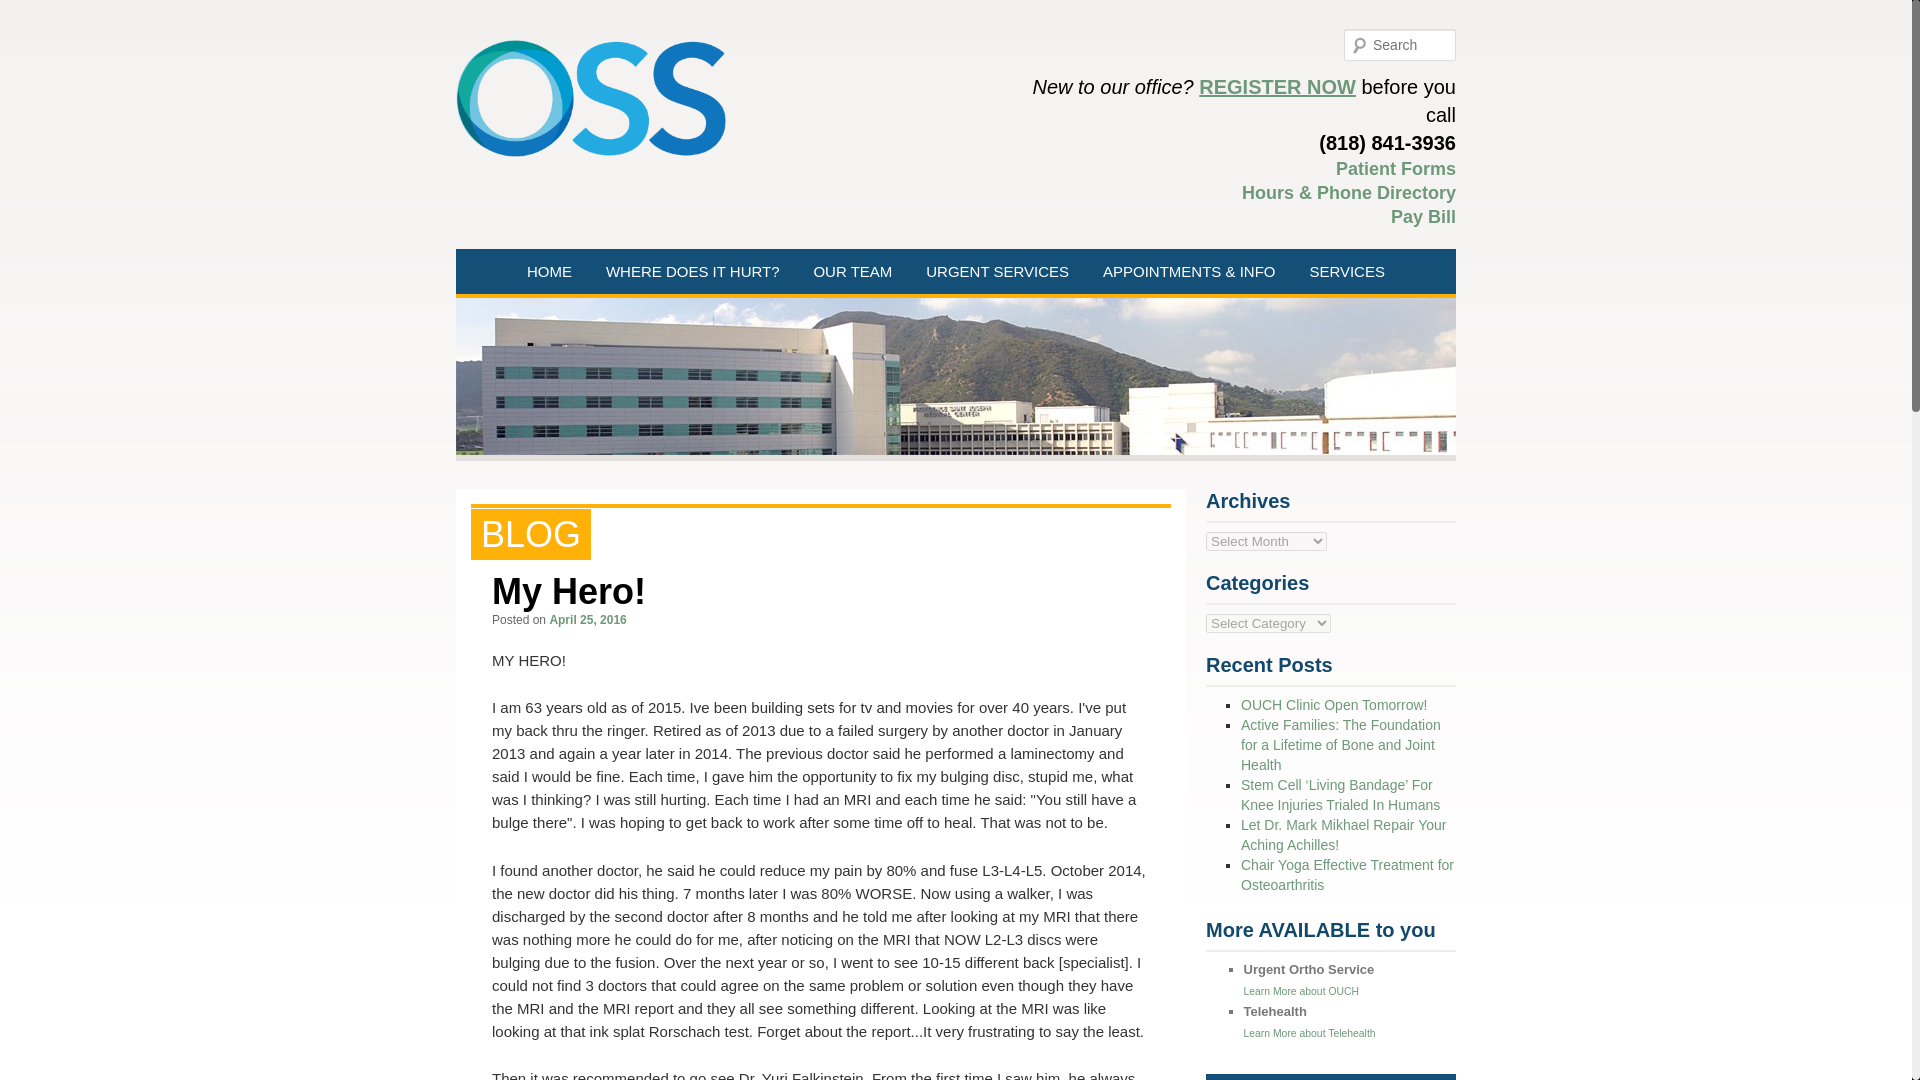 This screenshot has height=1080, width=1920. Describe the element at coordinates (1422, 216) in the screenshot. I see `Pay Bill` at that location.